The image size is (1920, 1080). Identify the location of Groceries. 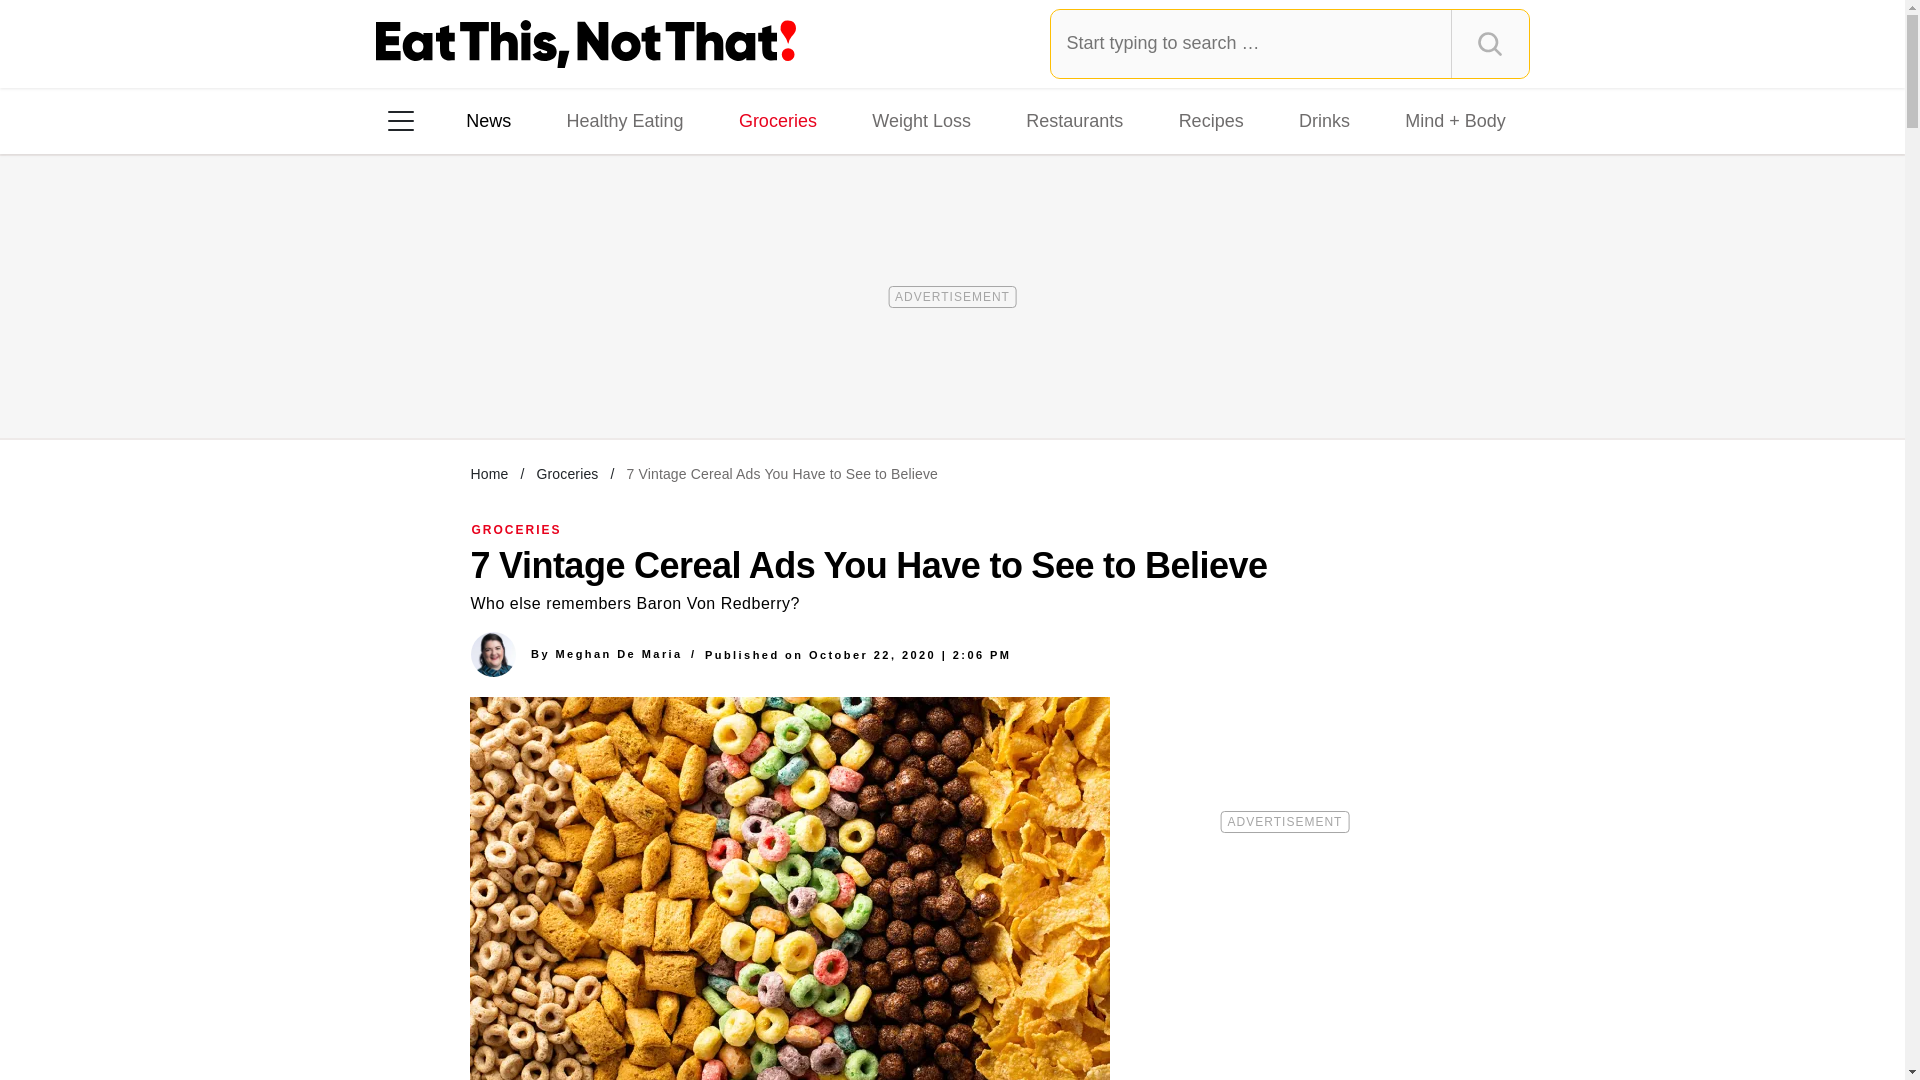
(778, 120).